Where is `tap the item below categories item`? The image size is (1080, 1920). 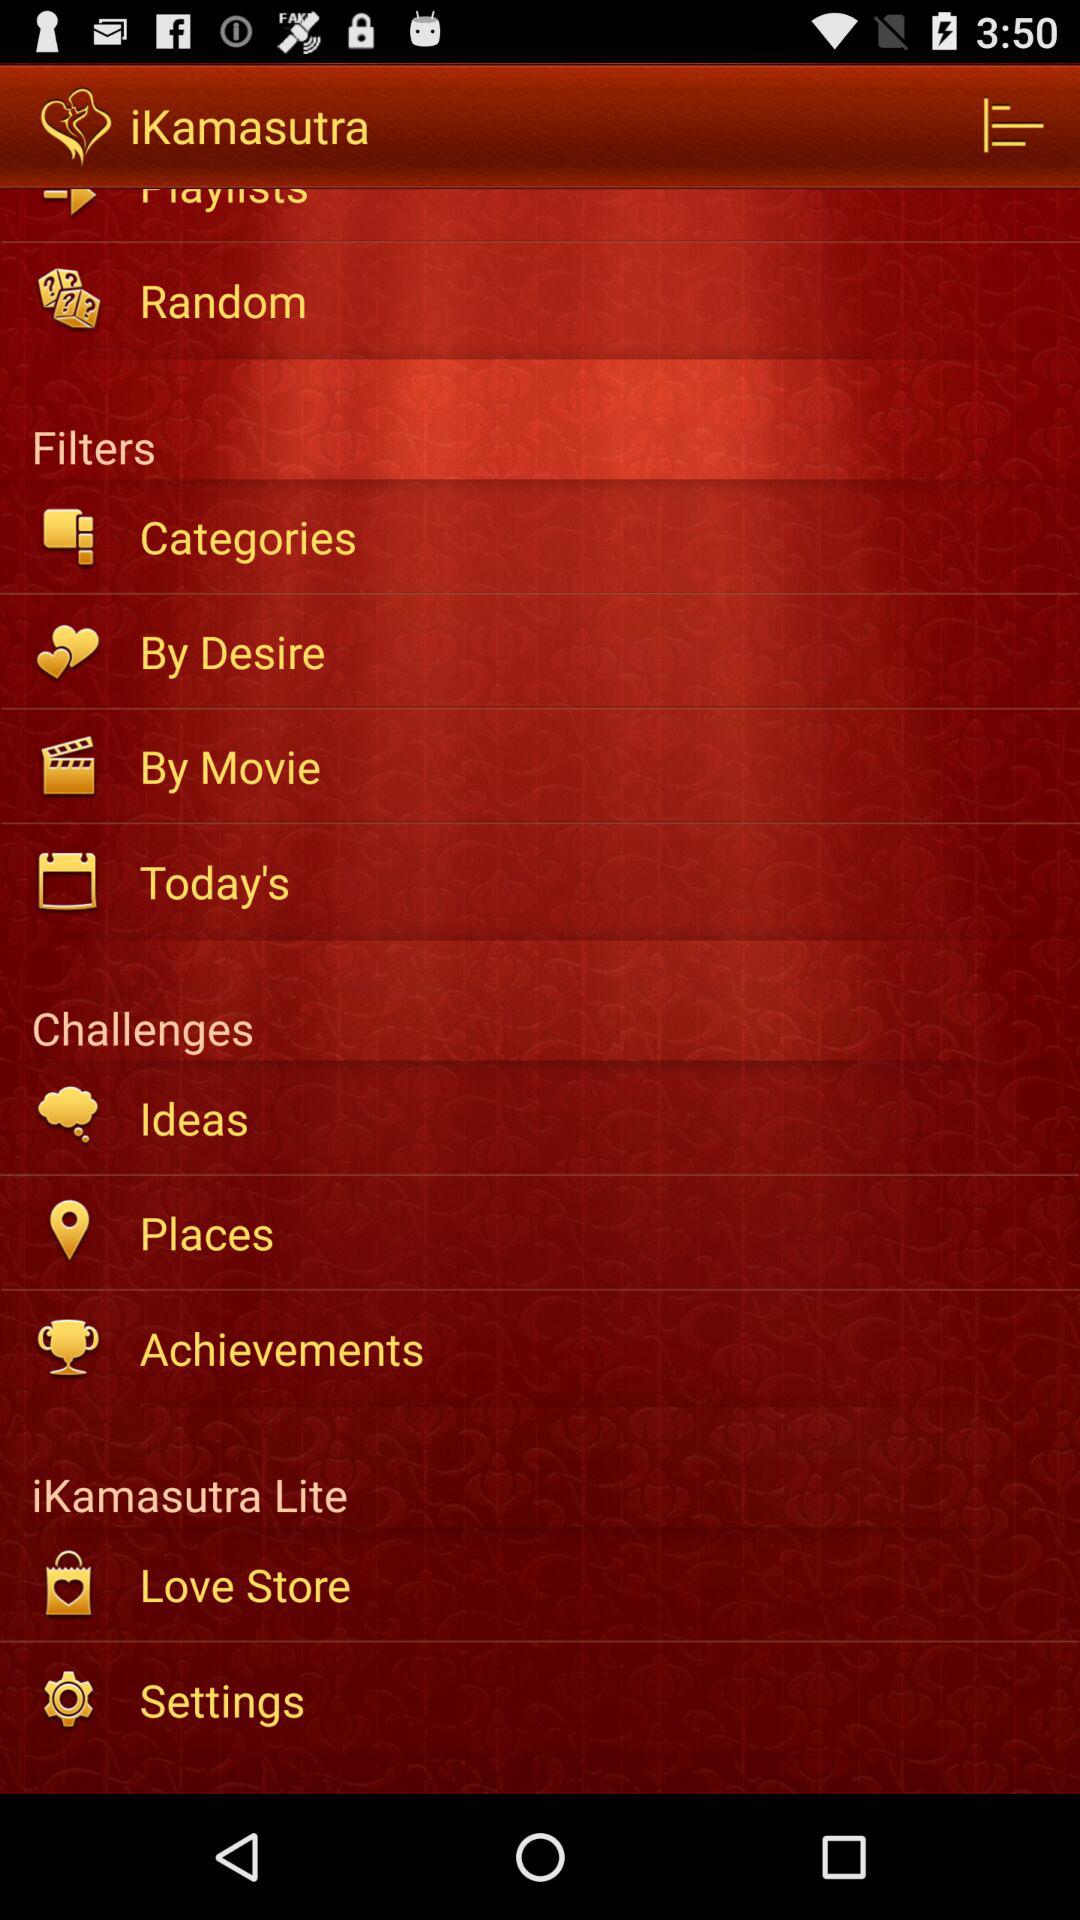
tap the item below categories item is located at coordinates (596, 651).